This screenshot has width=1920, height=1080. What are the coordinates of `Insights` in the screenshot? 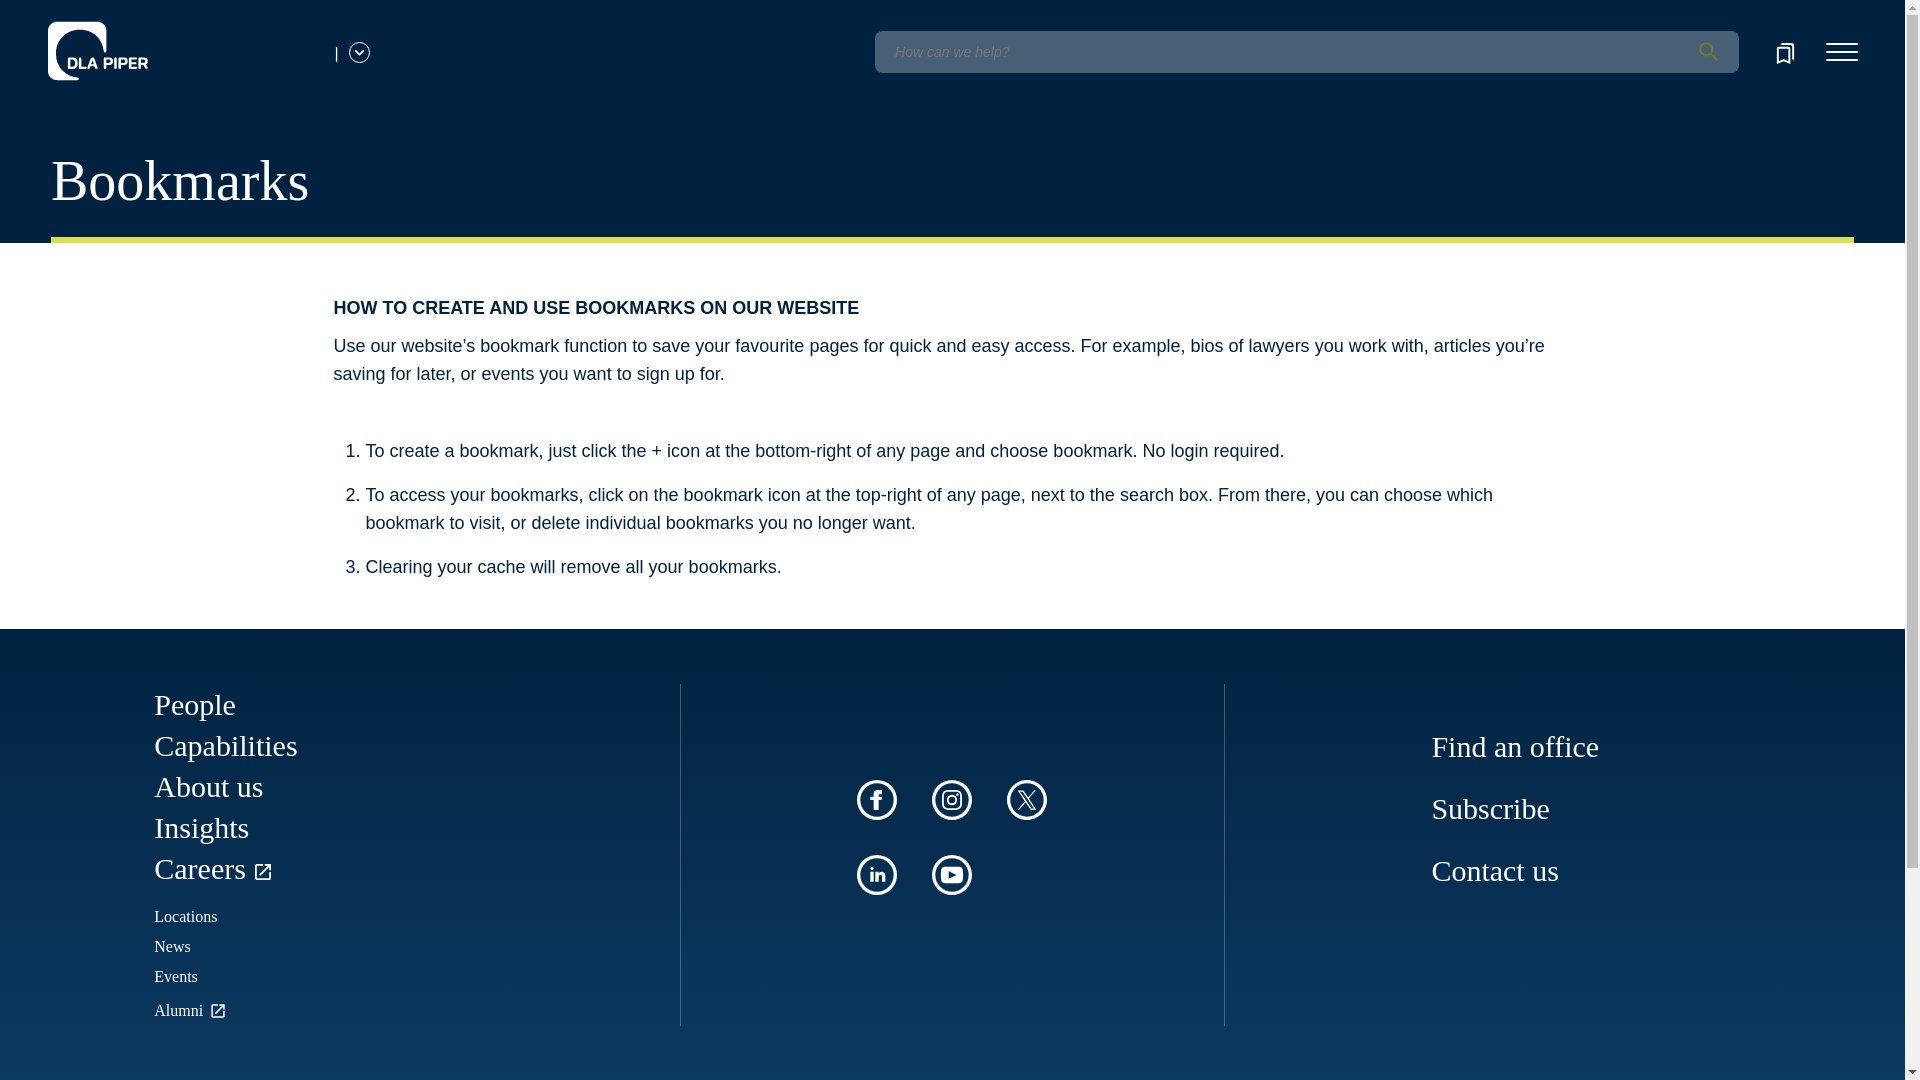 It's located at (201, 827).